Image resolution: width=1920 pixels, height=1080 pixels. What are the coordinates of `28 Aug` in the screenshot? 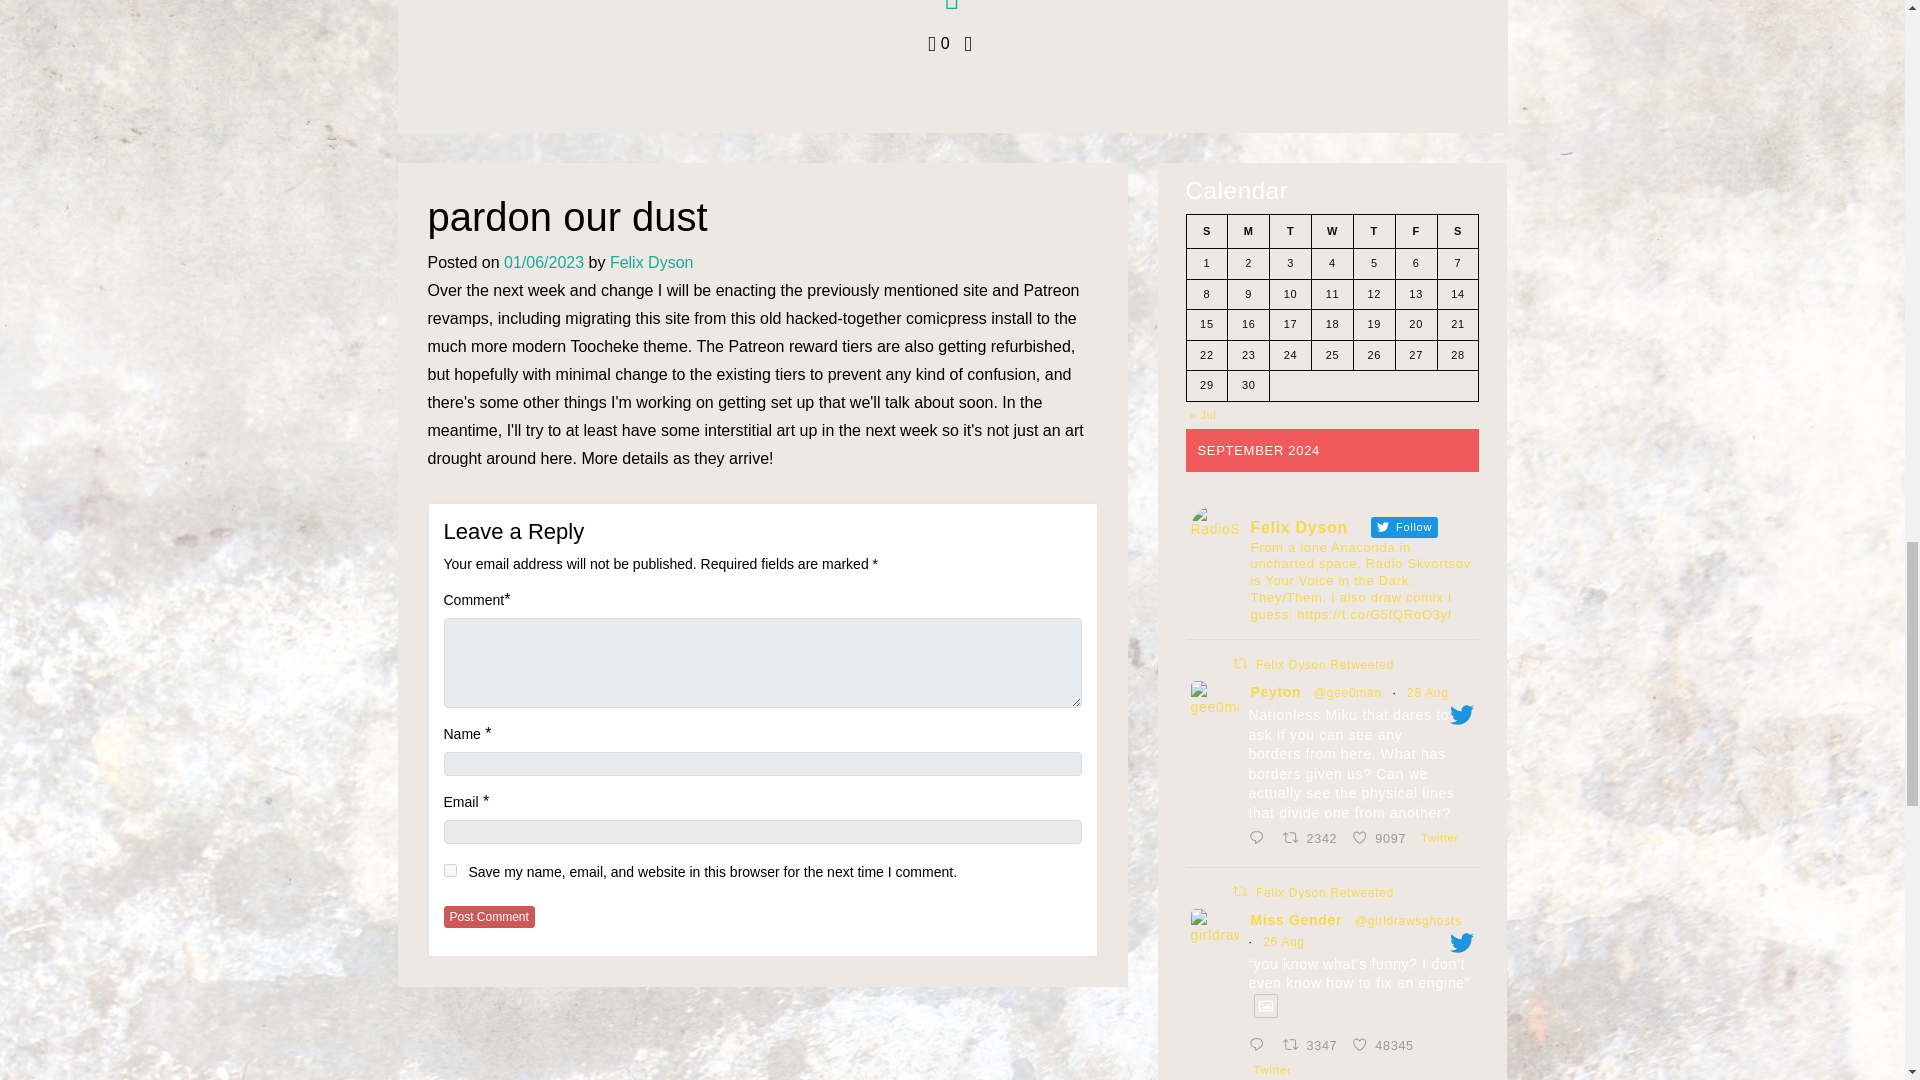 It's located at (652, 262).